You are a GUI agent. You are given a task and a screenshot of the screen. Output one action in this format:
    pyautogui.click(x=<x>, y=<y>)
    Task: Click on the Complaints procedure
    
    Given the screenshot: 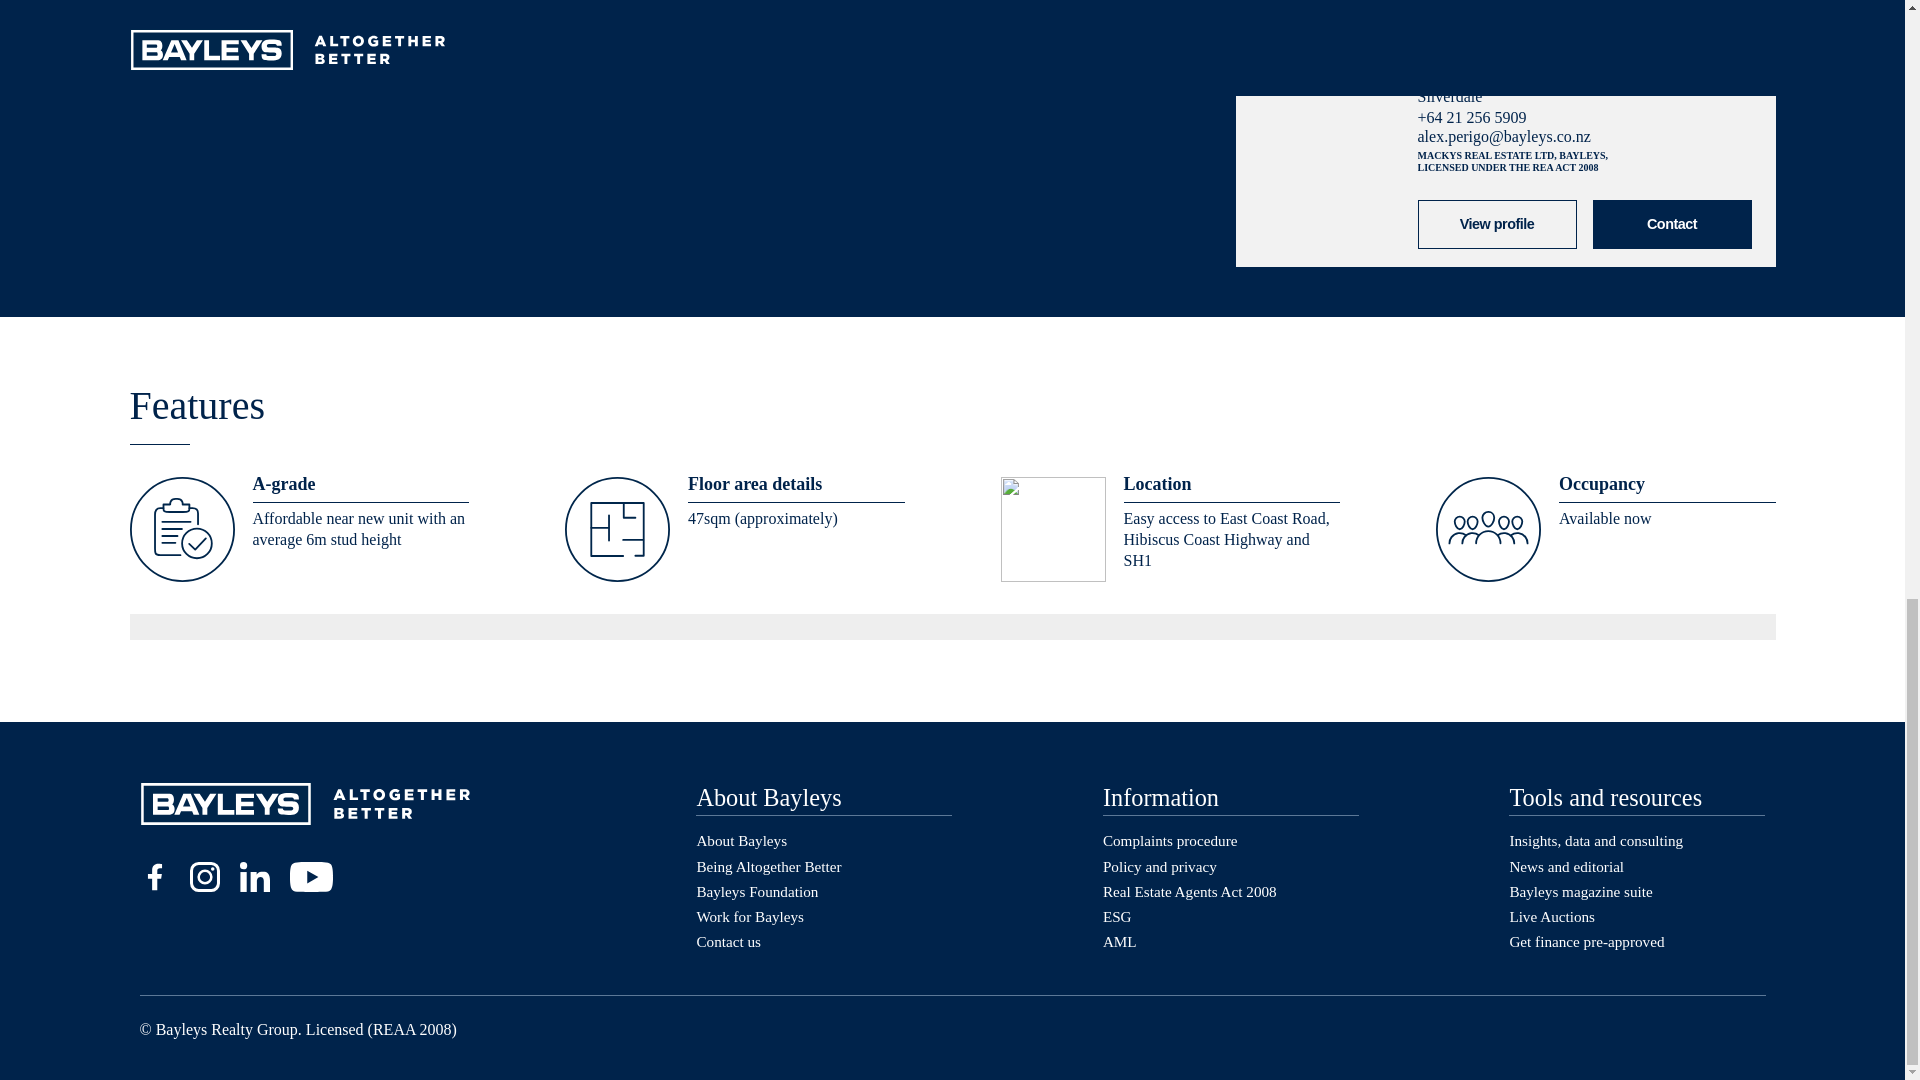 What is the action you would take?
    pyautogui.click(x=1170, y=840)
    